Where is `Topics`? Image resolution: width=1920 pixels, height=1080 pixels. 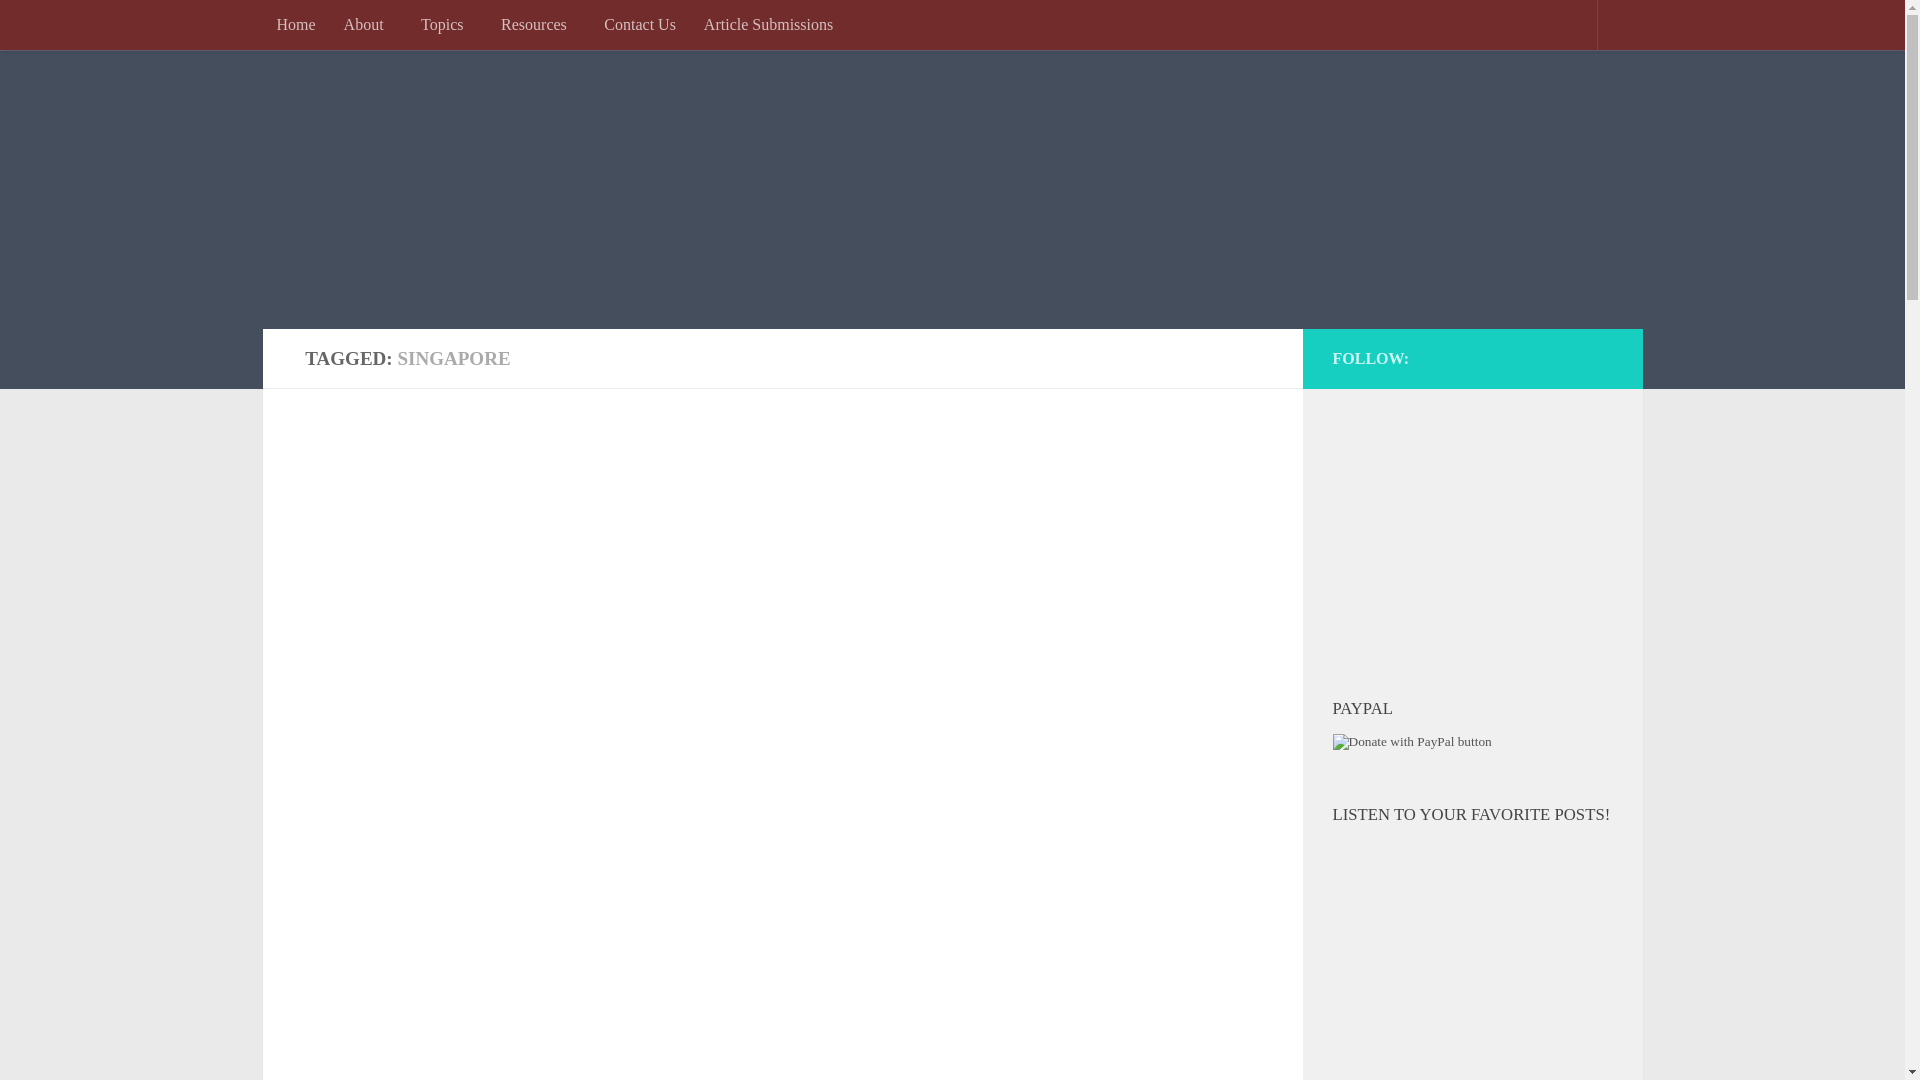 Topics is located at coordinates (447, 24).